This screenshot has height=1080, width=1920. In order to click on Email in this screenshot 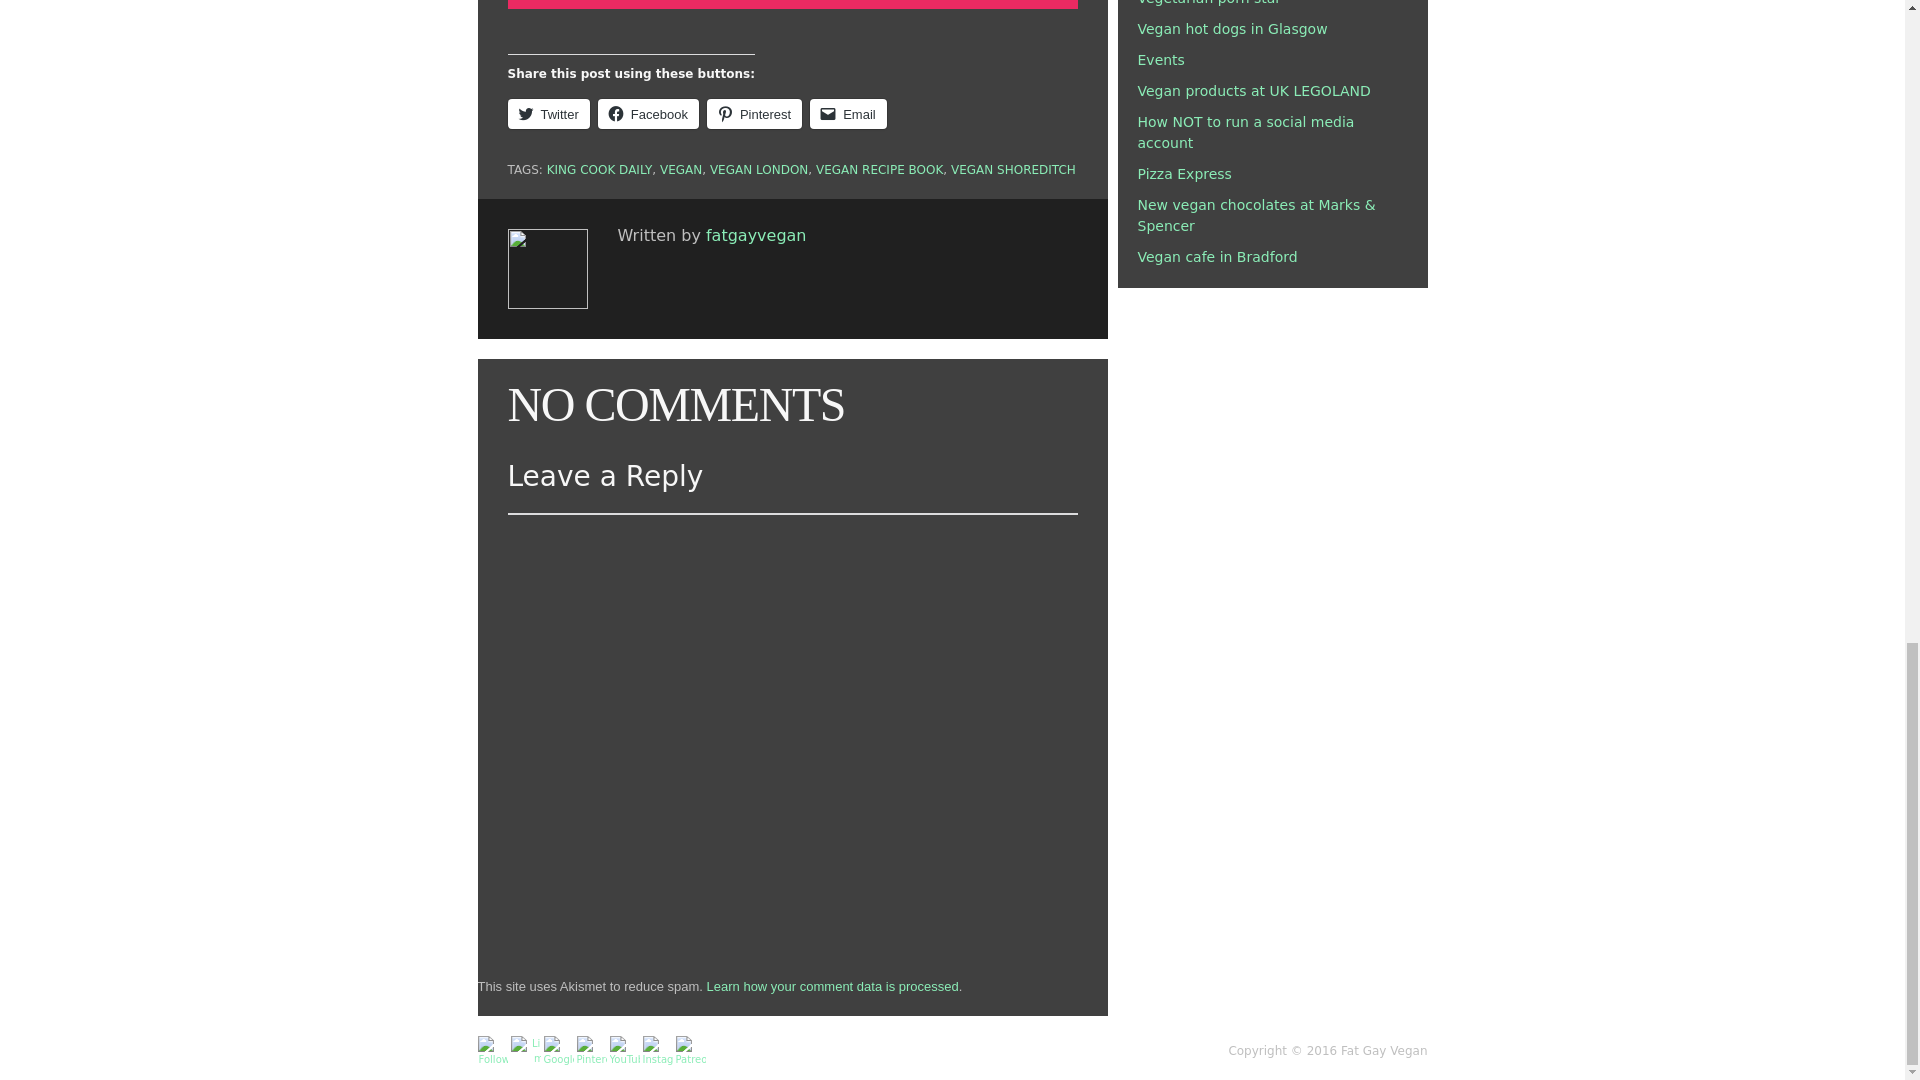, I will do `click(848, 114)`.